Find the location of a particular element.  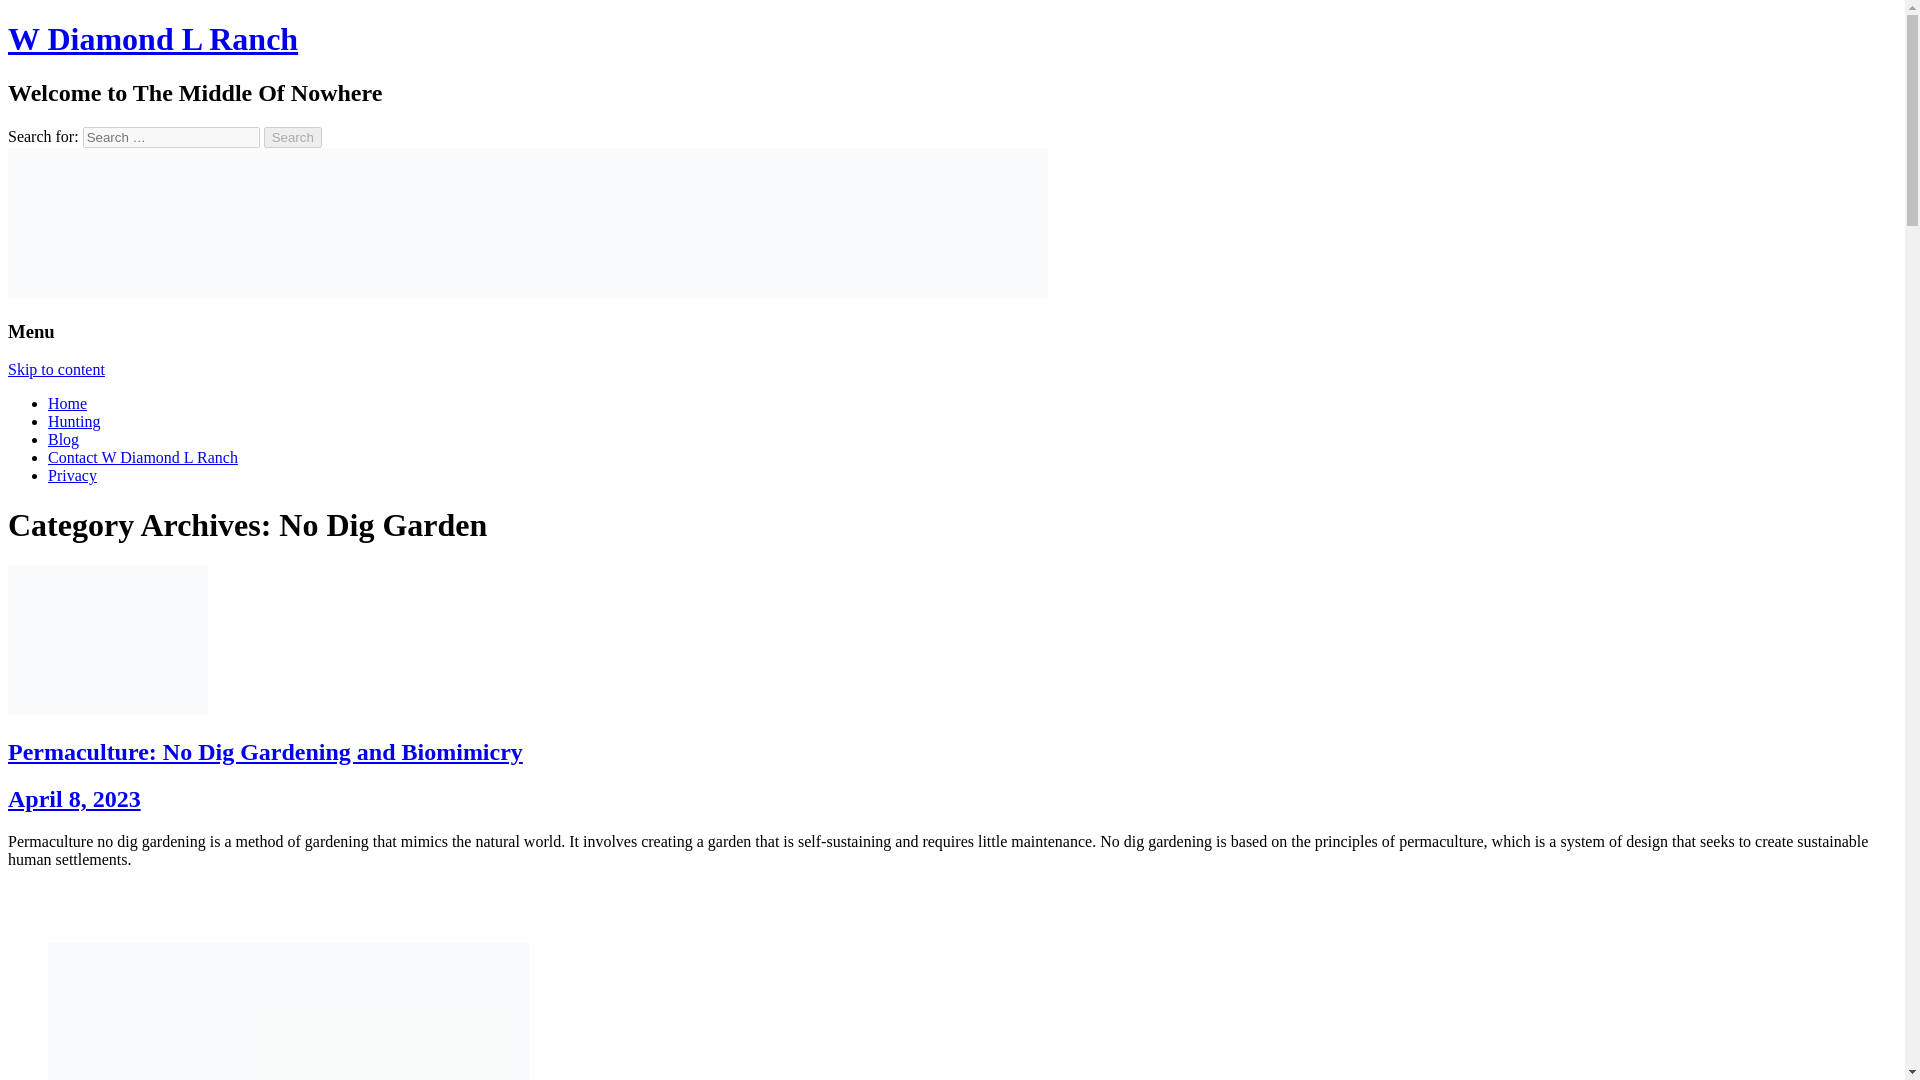

8:09 am is located at coordinates (74, 799).